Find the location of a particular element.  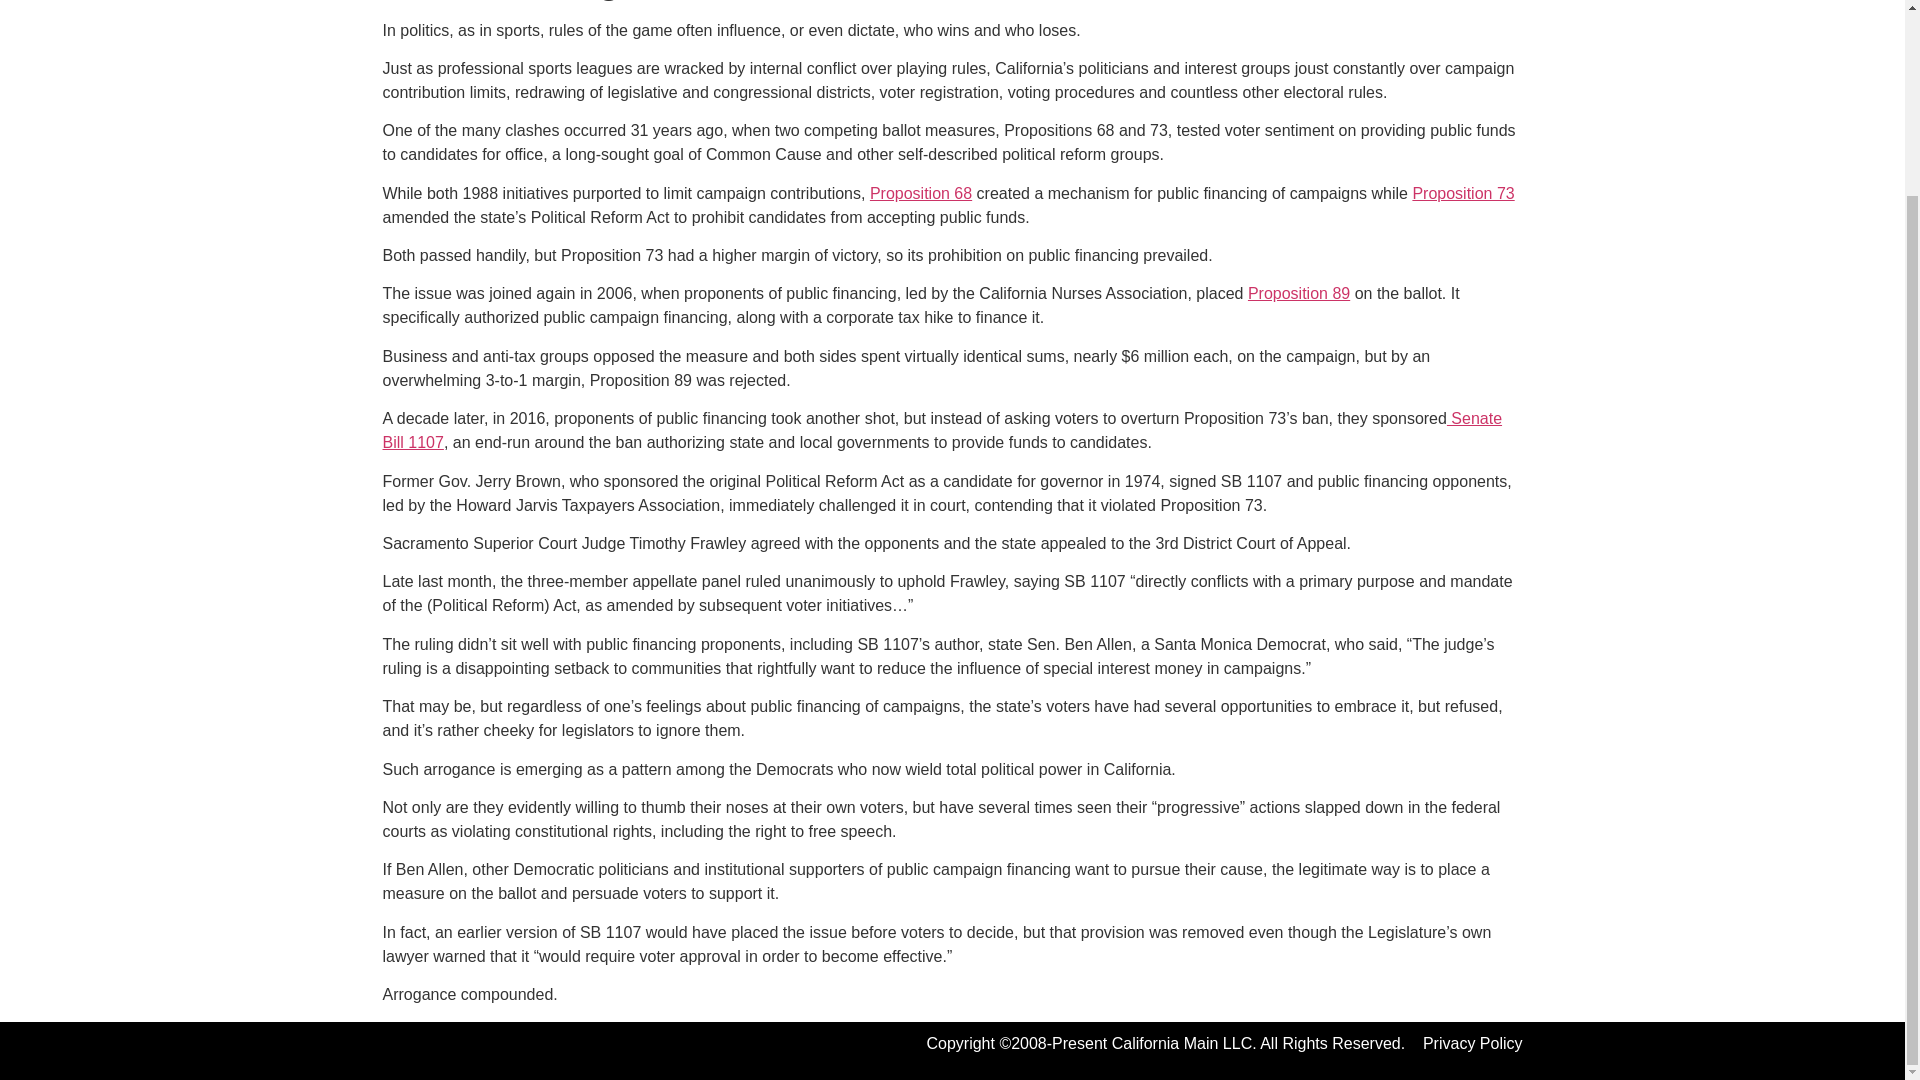

Privacy Policy is located at coordinates (1472, 1042).